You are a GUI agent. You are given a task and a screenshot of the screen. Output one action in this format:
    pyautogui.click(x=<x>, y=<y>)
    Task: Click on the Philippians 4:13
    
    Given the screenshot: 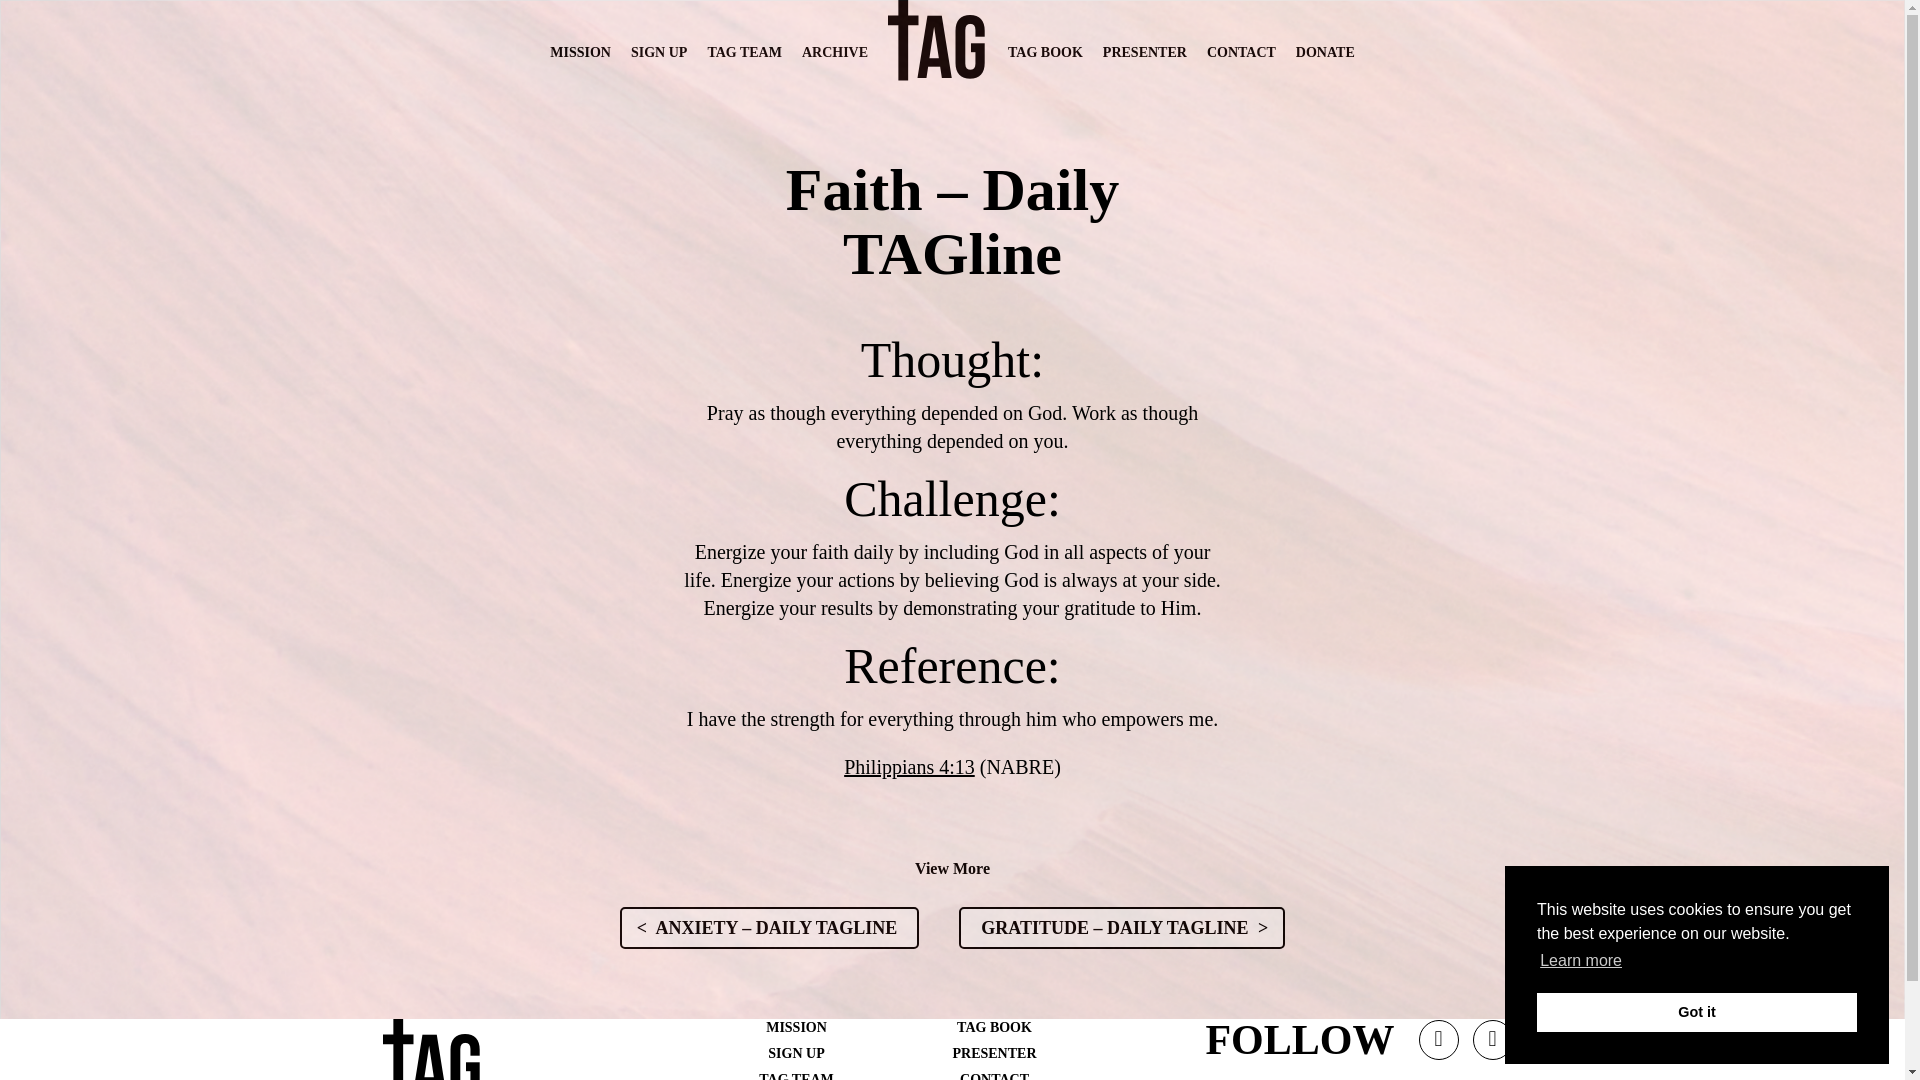 What is the action you would take?
    pyautogui.click(x=910, y=766)
    